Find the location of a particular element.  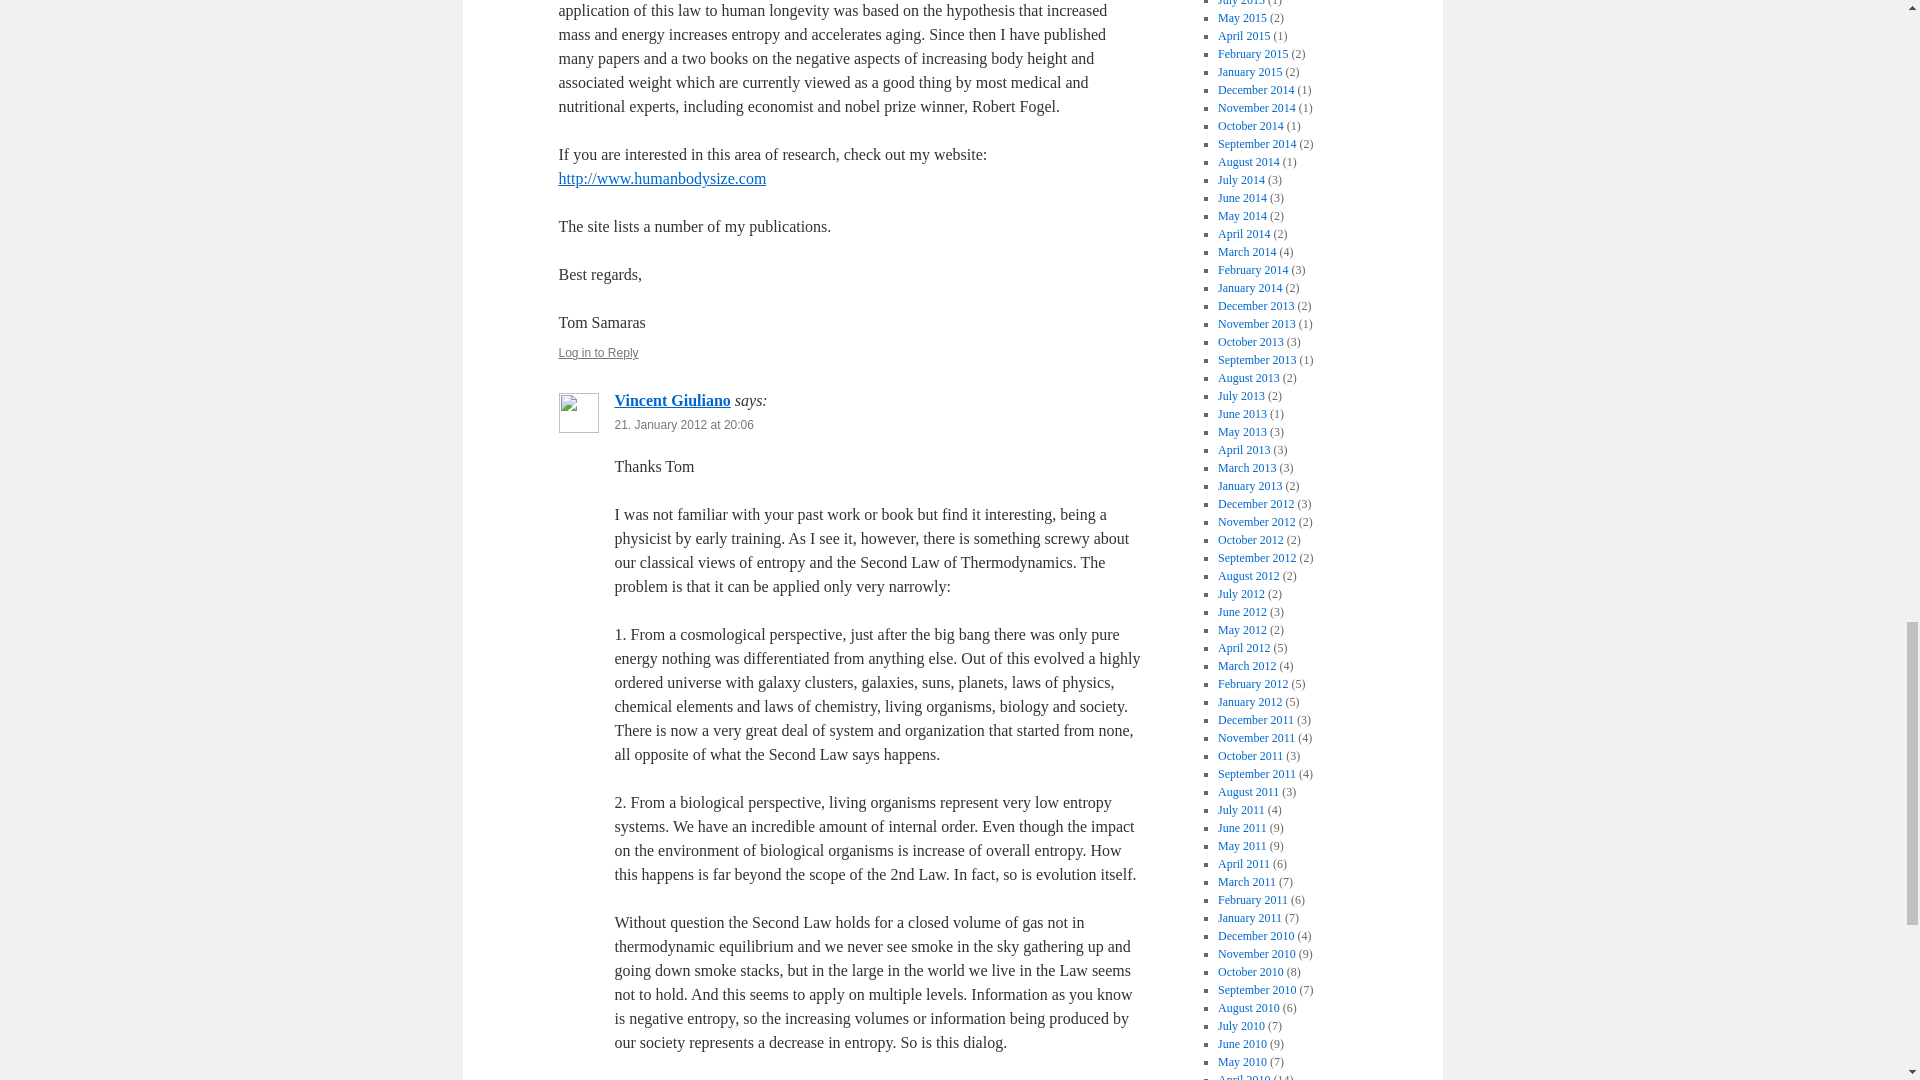

21. January 2012 at 20:06 is located at coordinates (683, 424).